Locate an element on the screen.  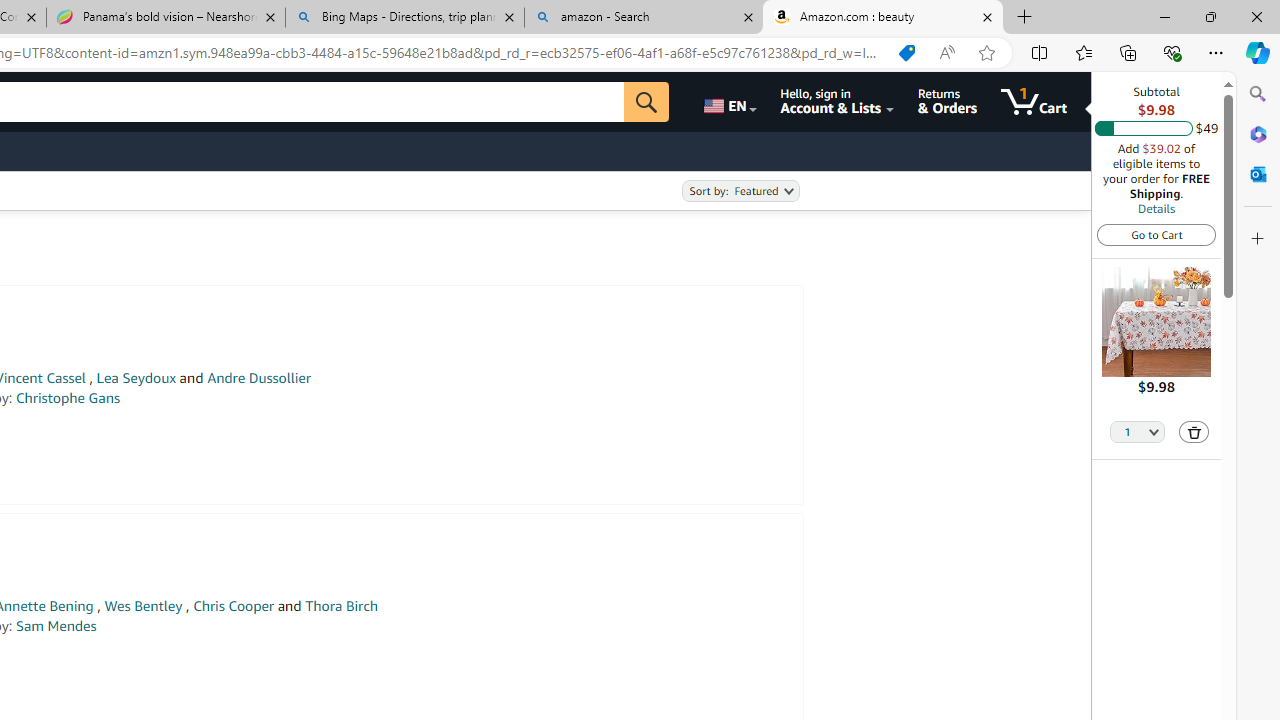
Returns & Orders is located at coordinates (946, 102).